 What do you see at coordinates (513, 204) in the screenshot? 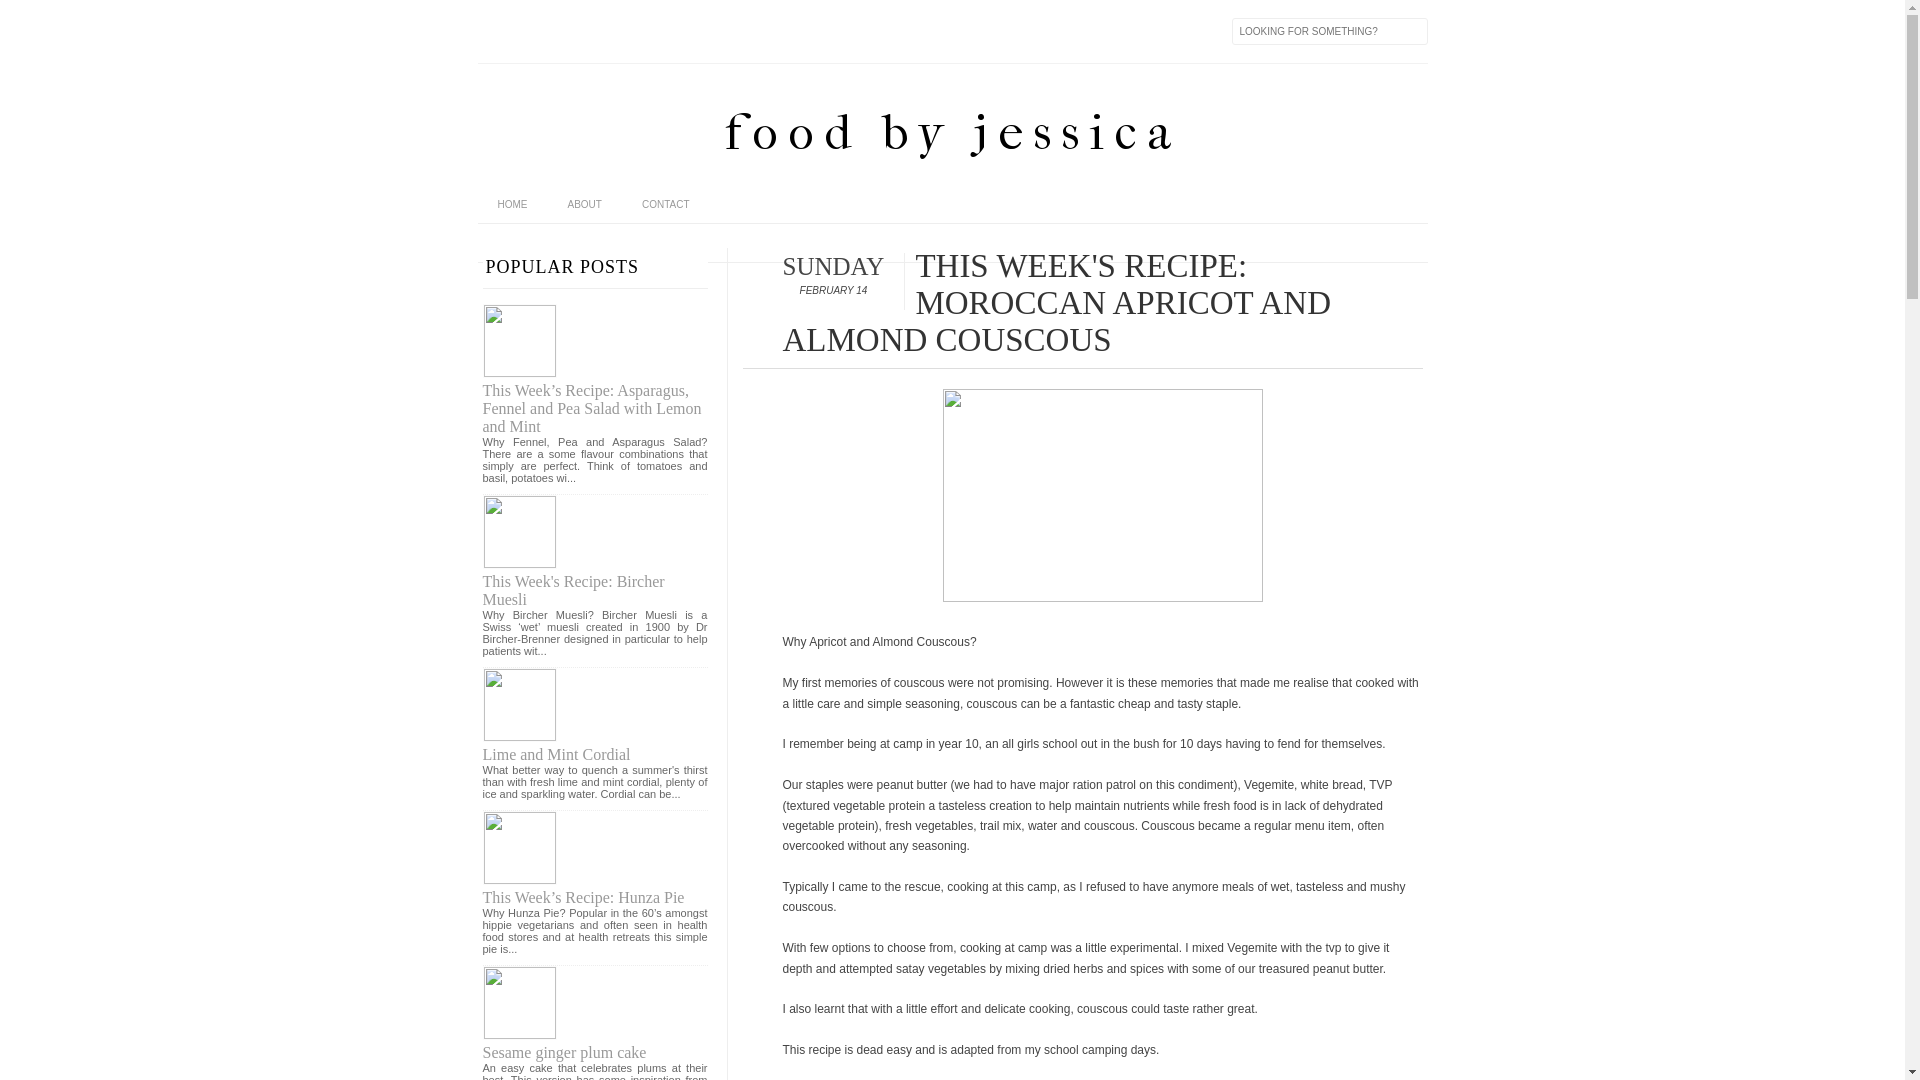
I see `HOME` at bounding box center [513, 204].